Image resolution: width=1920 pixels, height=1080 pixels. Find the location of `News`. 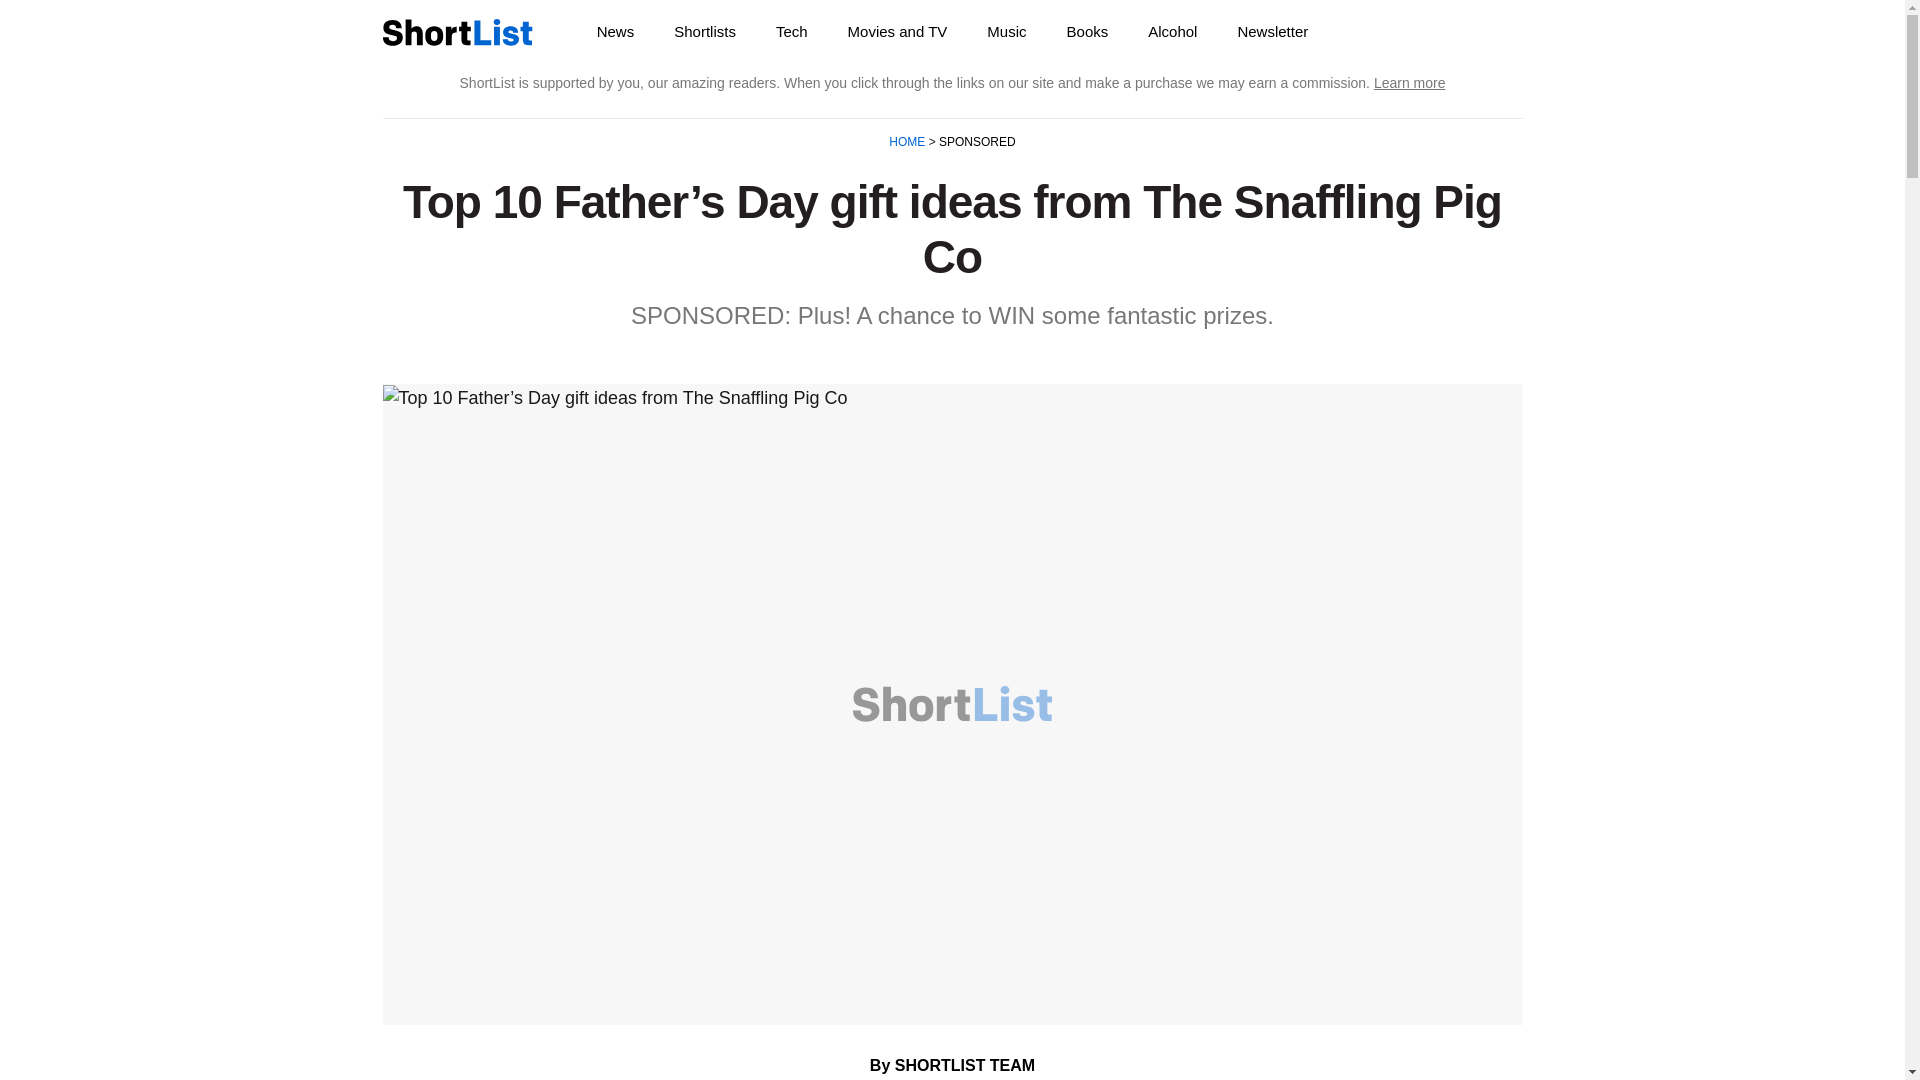

News is located at coordinates (616, 31).